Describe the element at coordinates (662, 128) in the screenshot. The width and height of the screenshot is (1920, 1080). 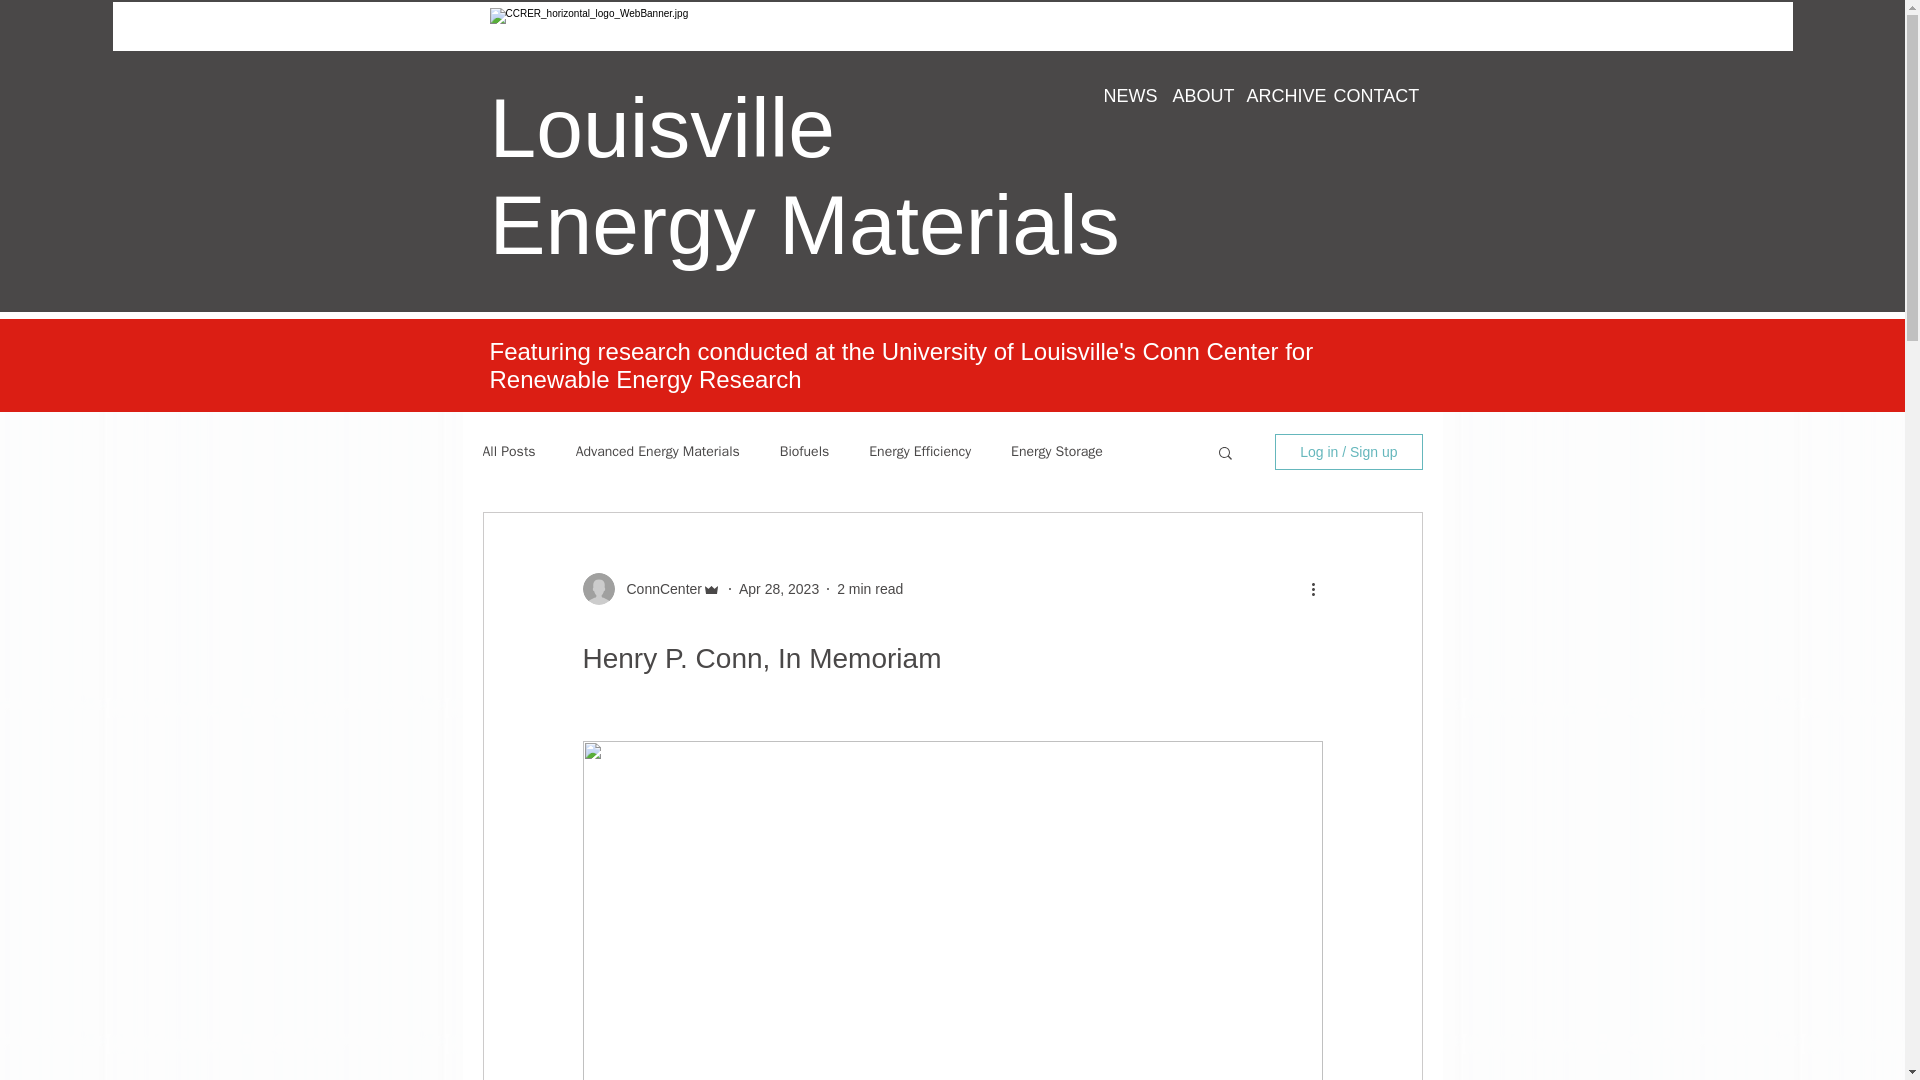
I see `Louisville` at that location.